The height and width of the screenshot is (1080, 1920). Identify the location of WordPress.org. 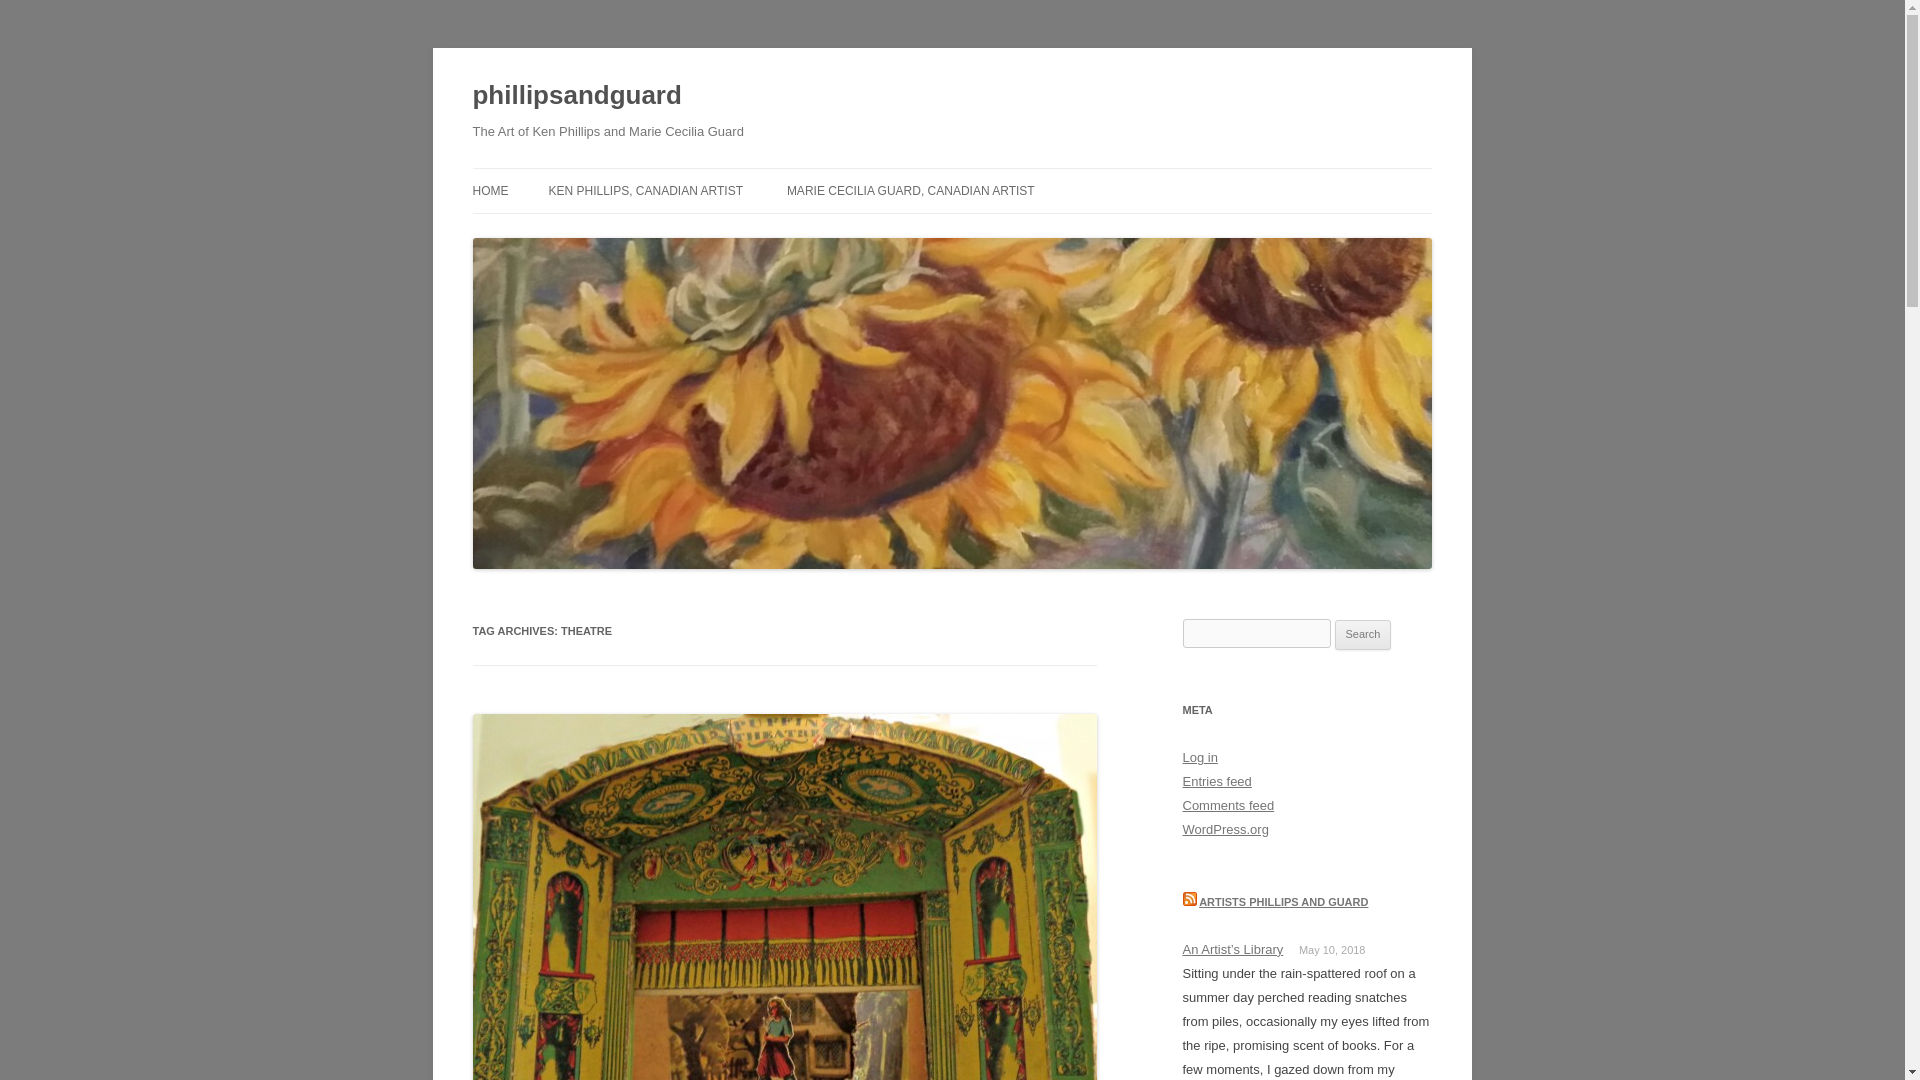
(1224, 829).